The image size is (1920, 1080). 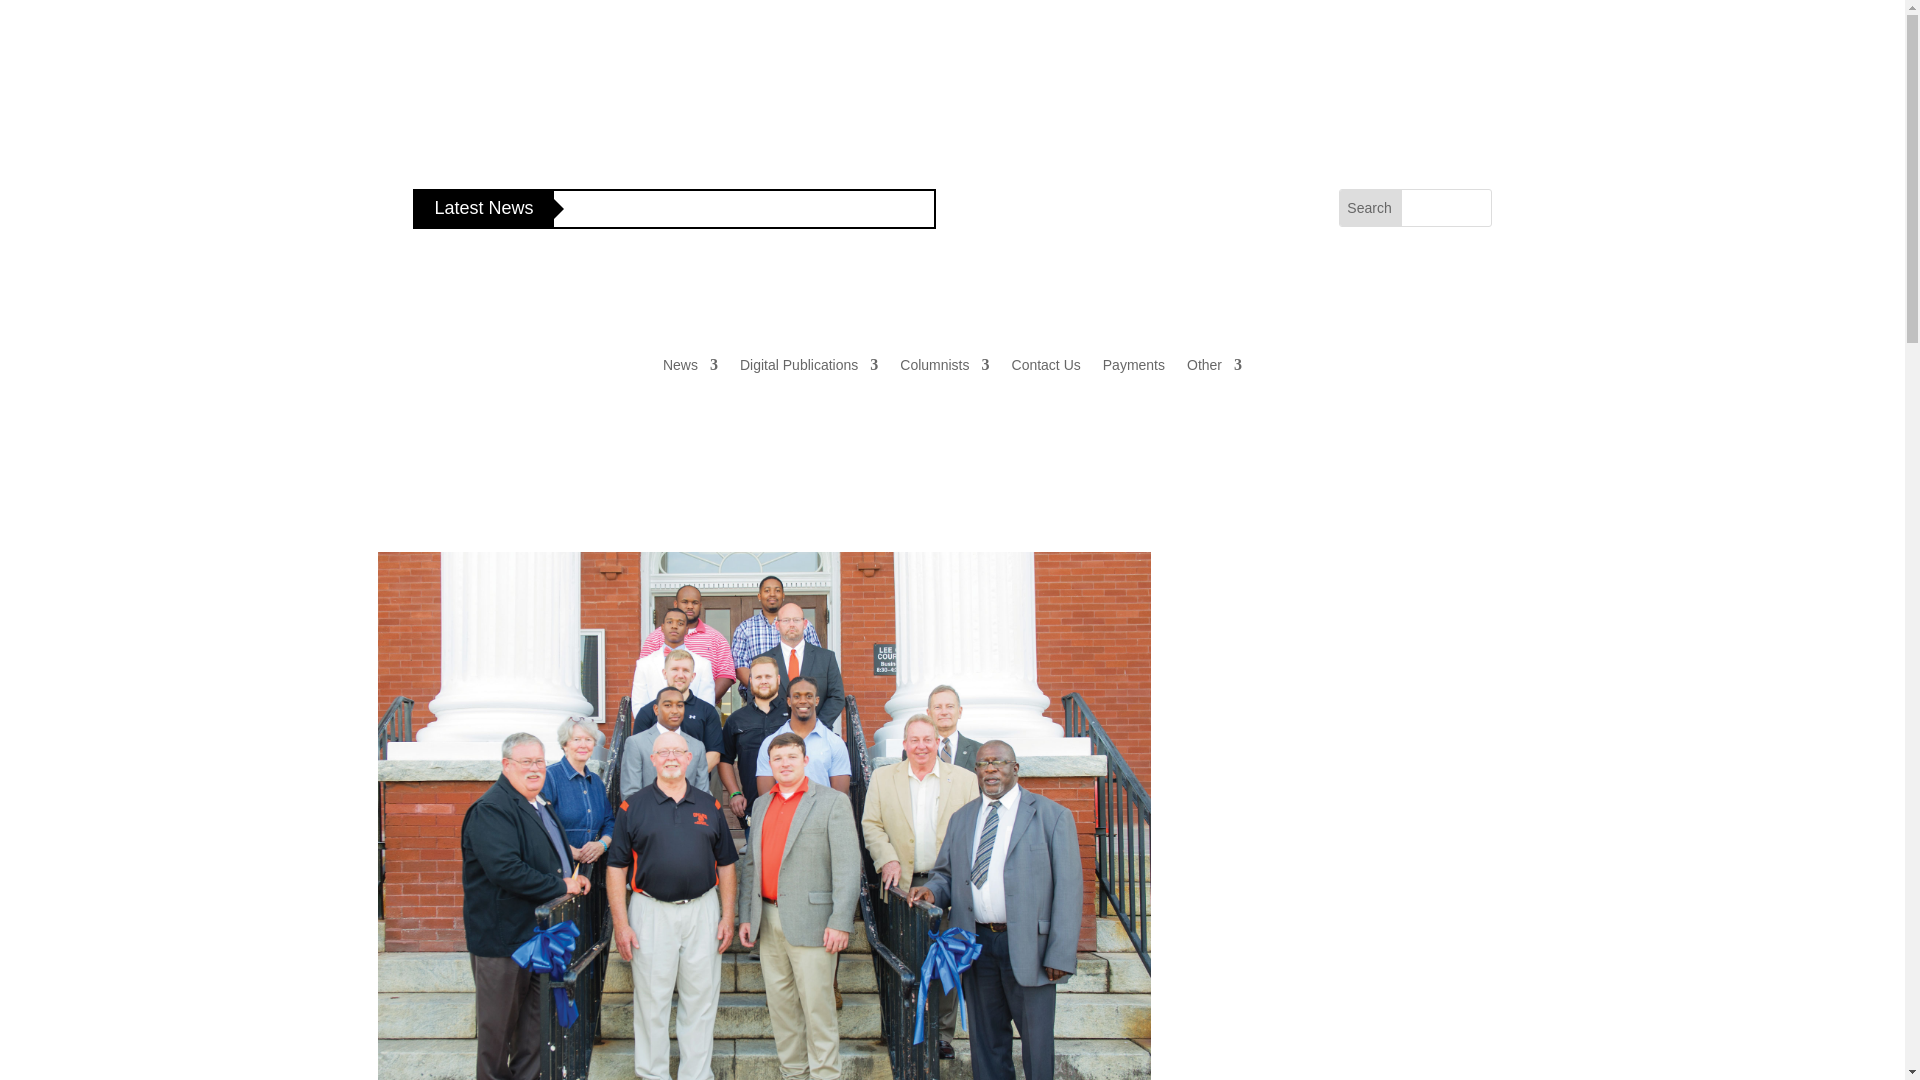 What do you see at coordinates (944, 364) in the screenshot?
I see `Columnists` at bounding box center [944, 364].